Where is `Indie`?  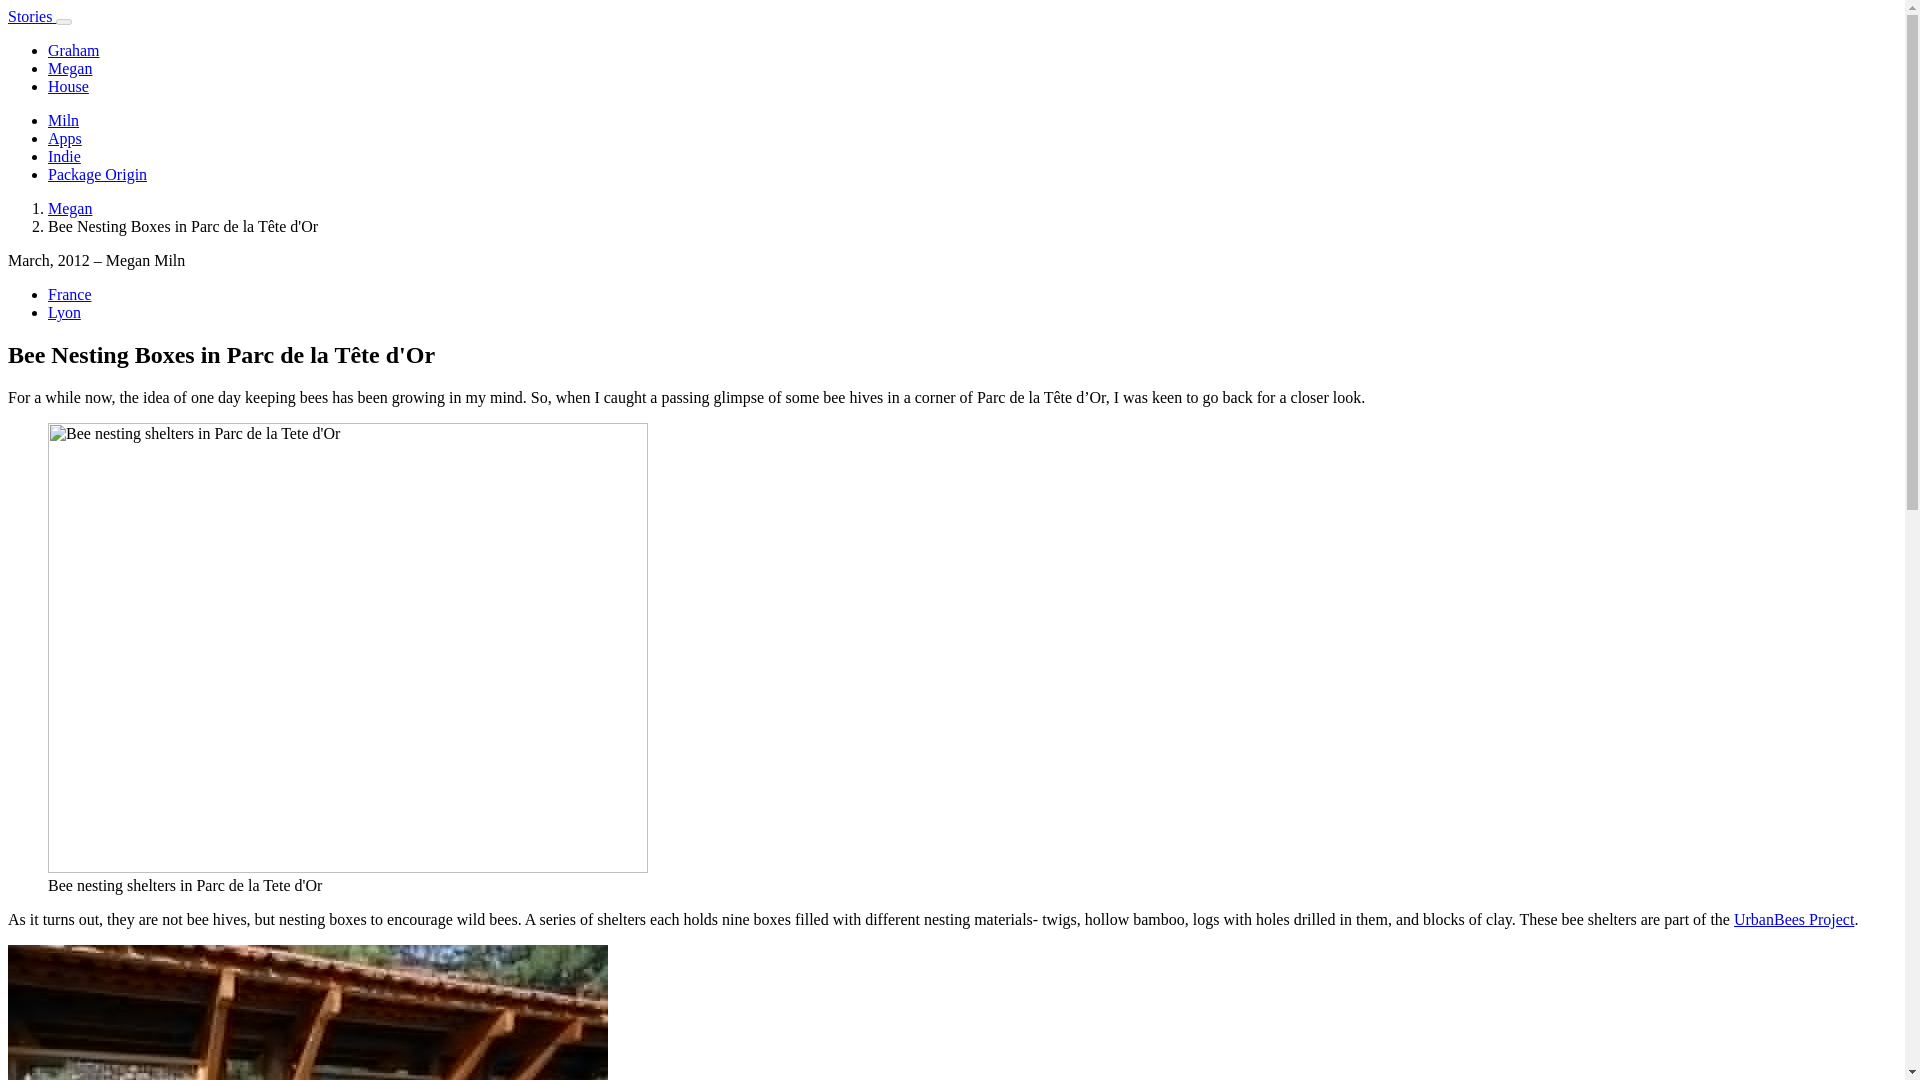 Indie is located at coordinates (64, 156).